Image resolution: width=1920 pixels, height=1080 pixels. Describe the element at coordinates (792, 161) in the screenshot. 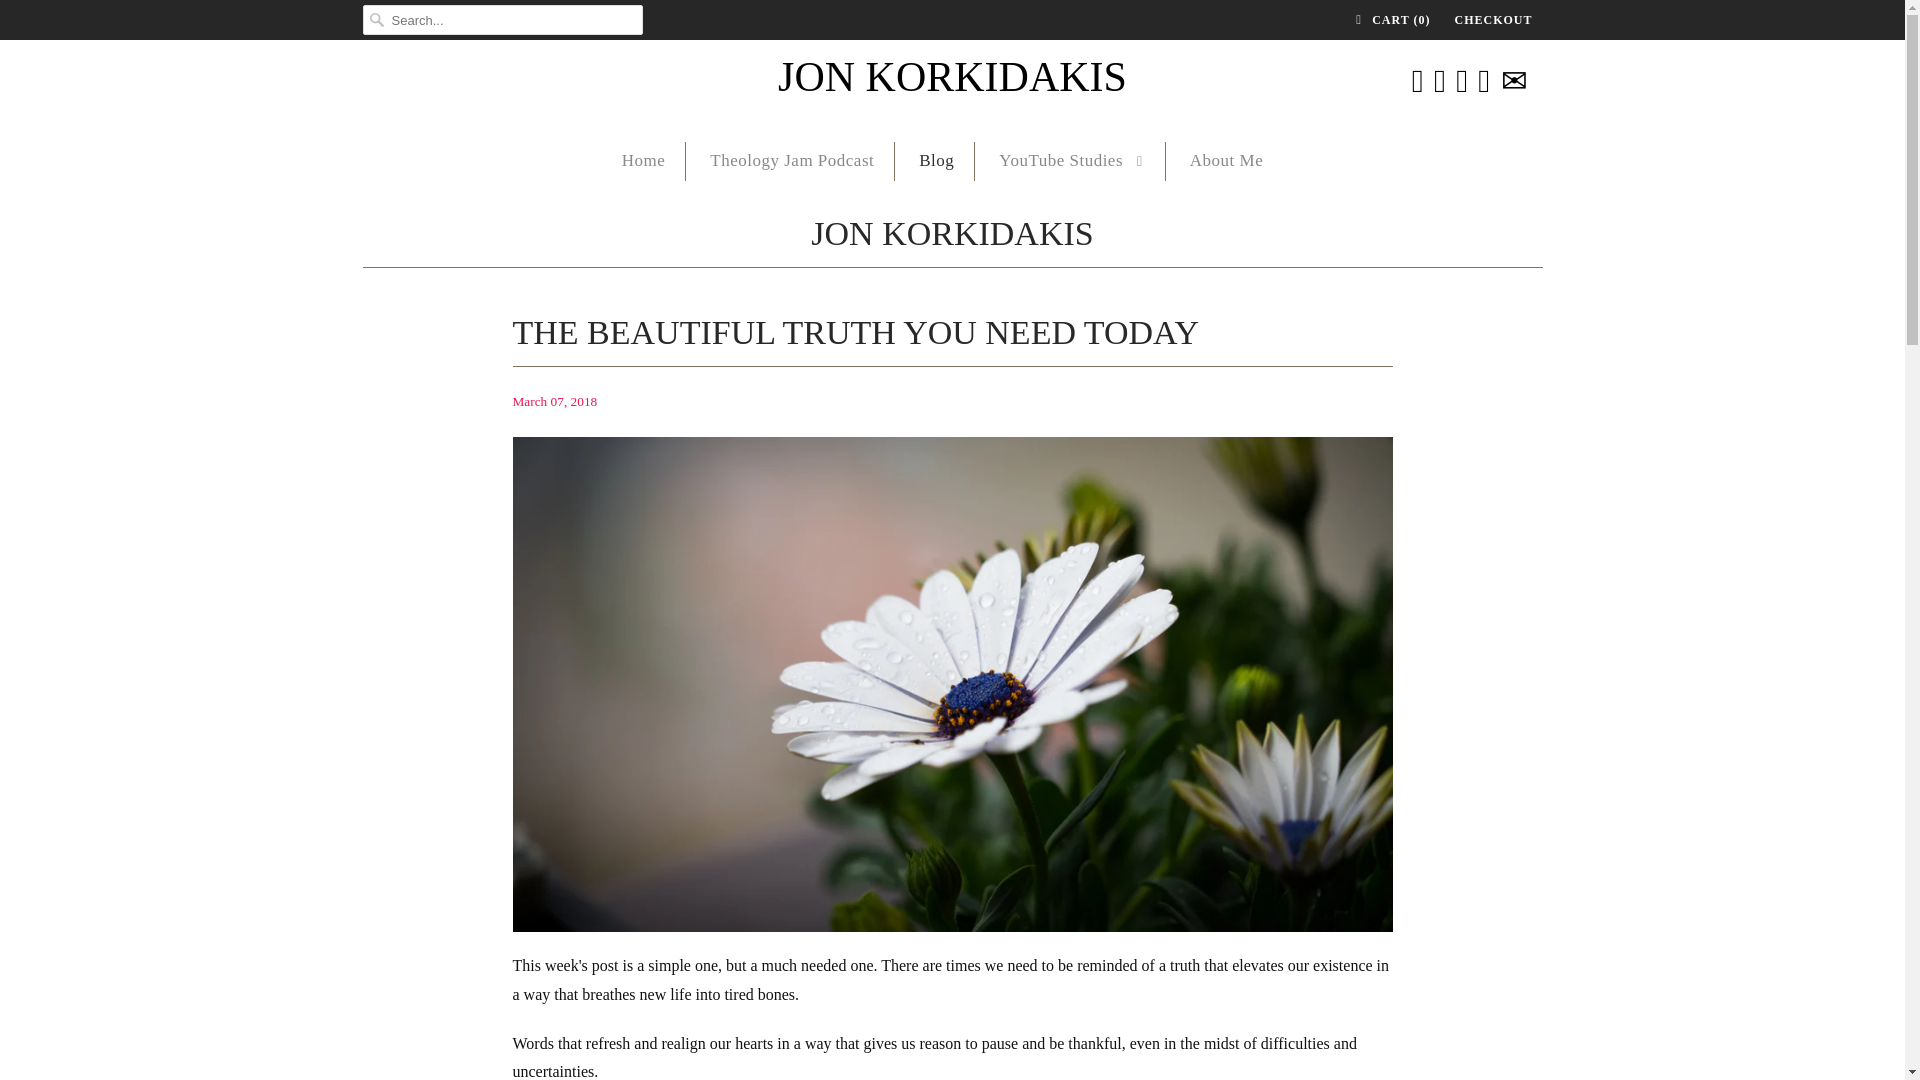

I see `Theology Jam Podcast` at that location.